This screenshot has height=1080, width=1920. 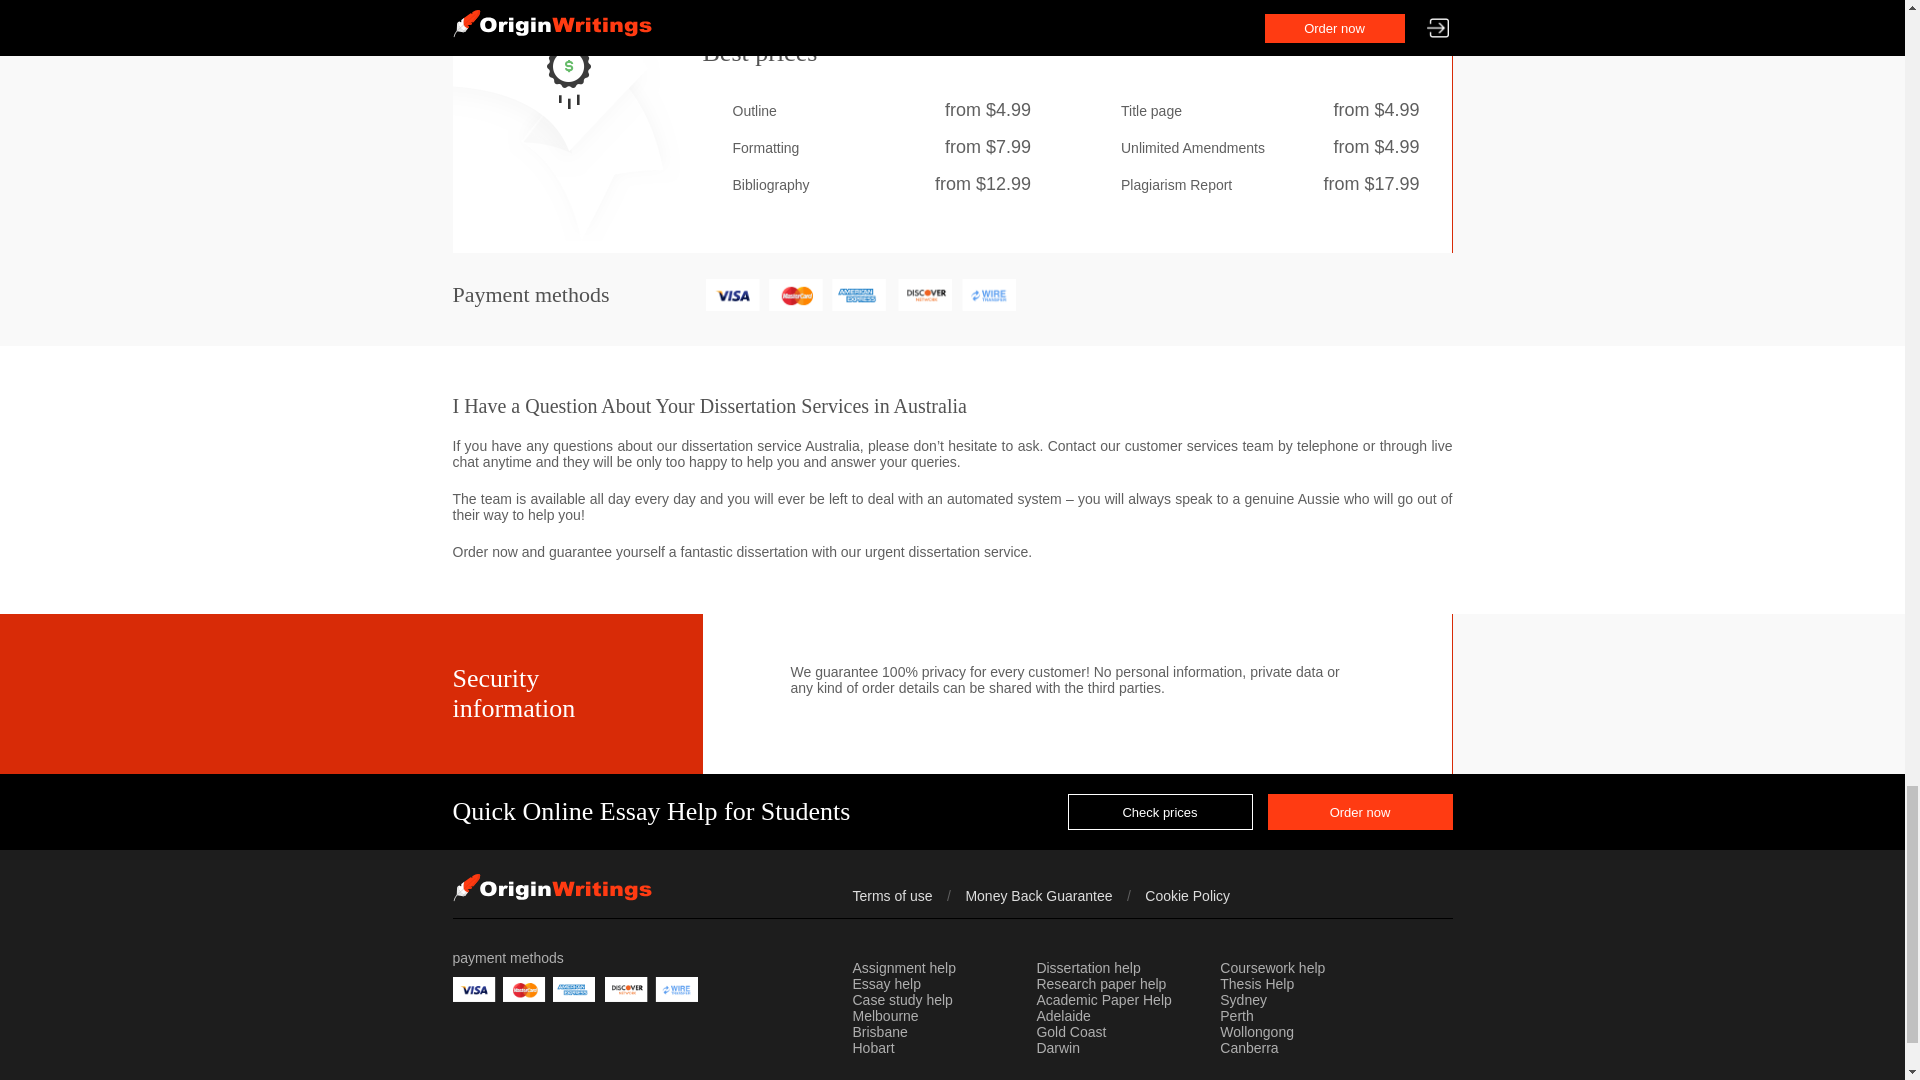 What do you see at coordinates (1100, 984) in the screenshot?
I see `Research paper help` at bounding box center [1100, 984].